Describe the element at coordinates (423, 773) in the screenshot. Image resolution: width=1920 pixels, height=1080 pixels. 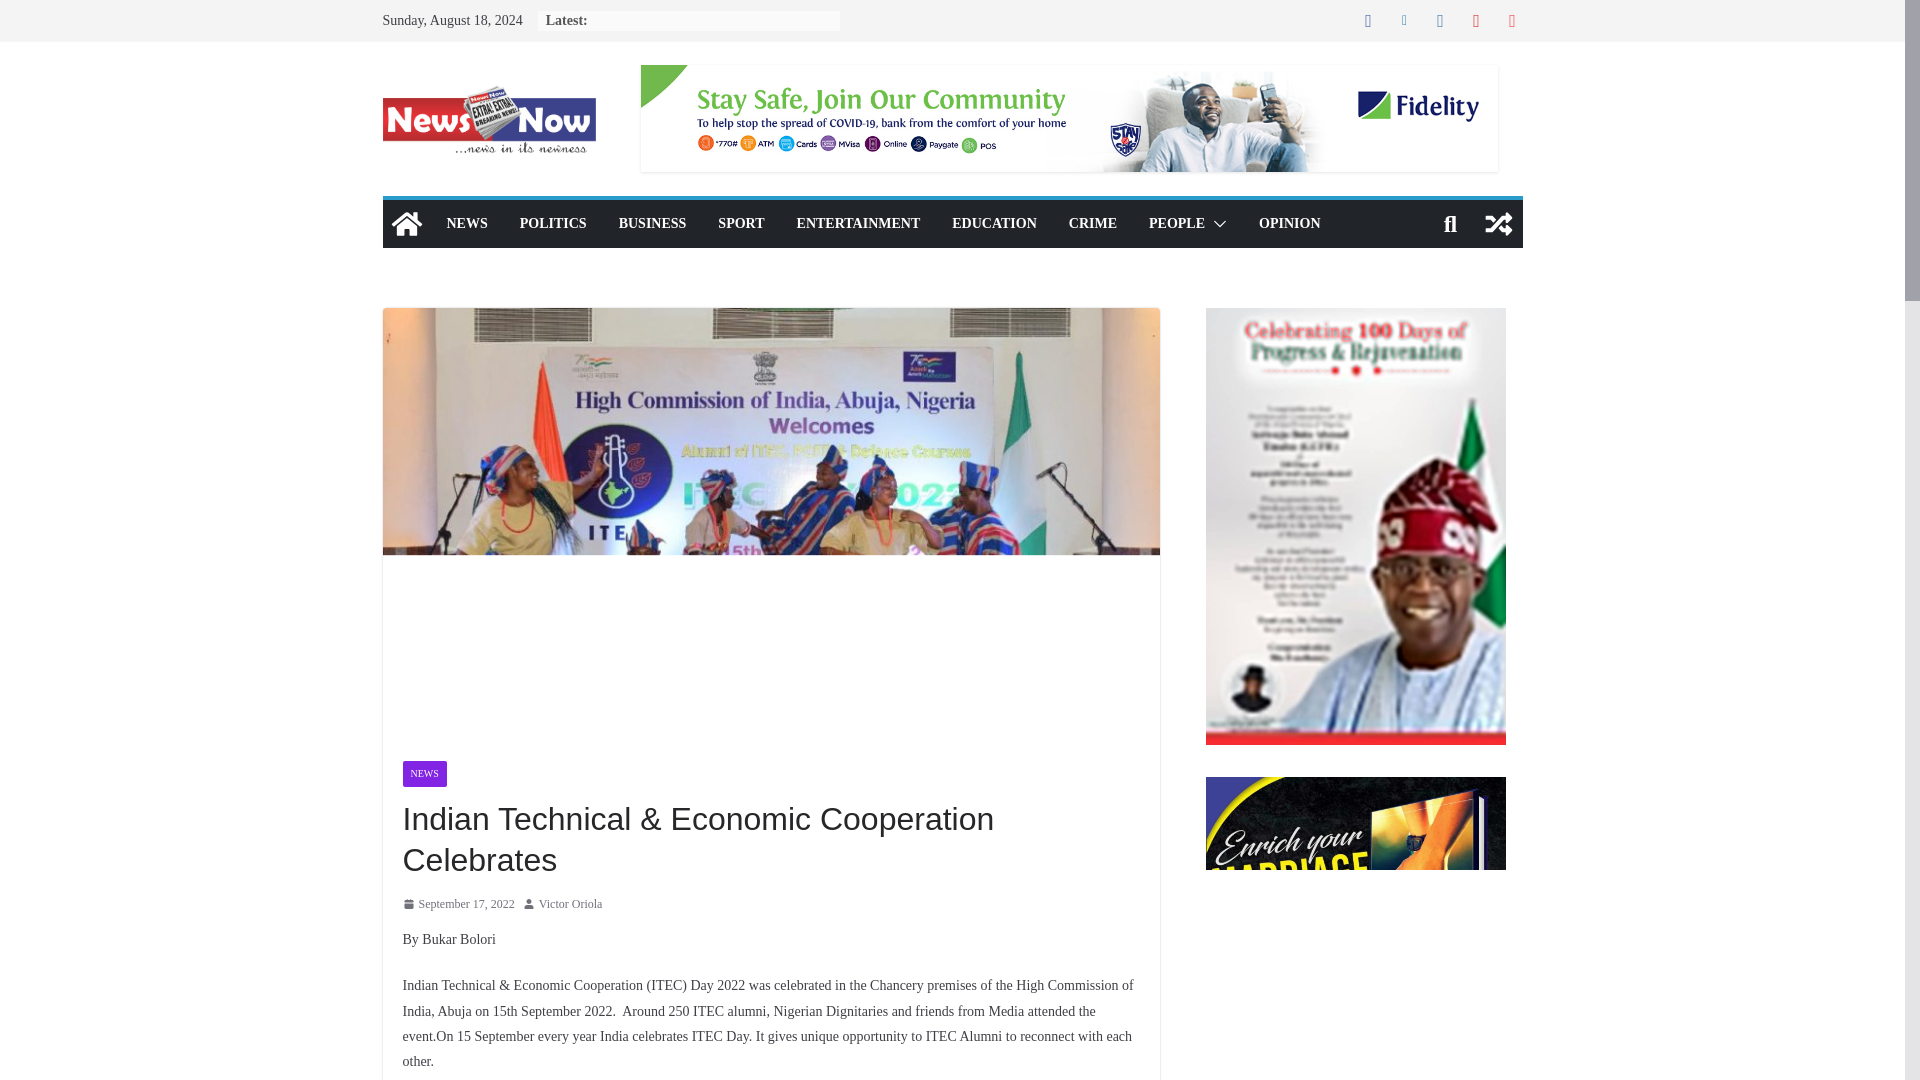
I see `NEWS` at that location.